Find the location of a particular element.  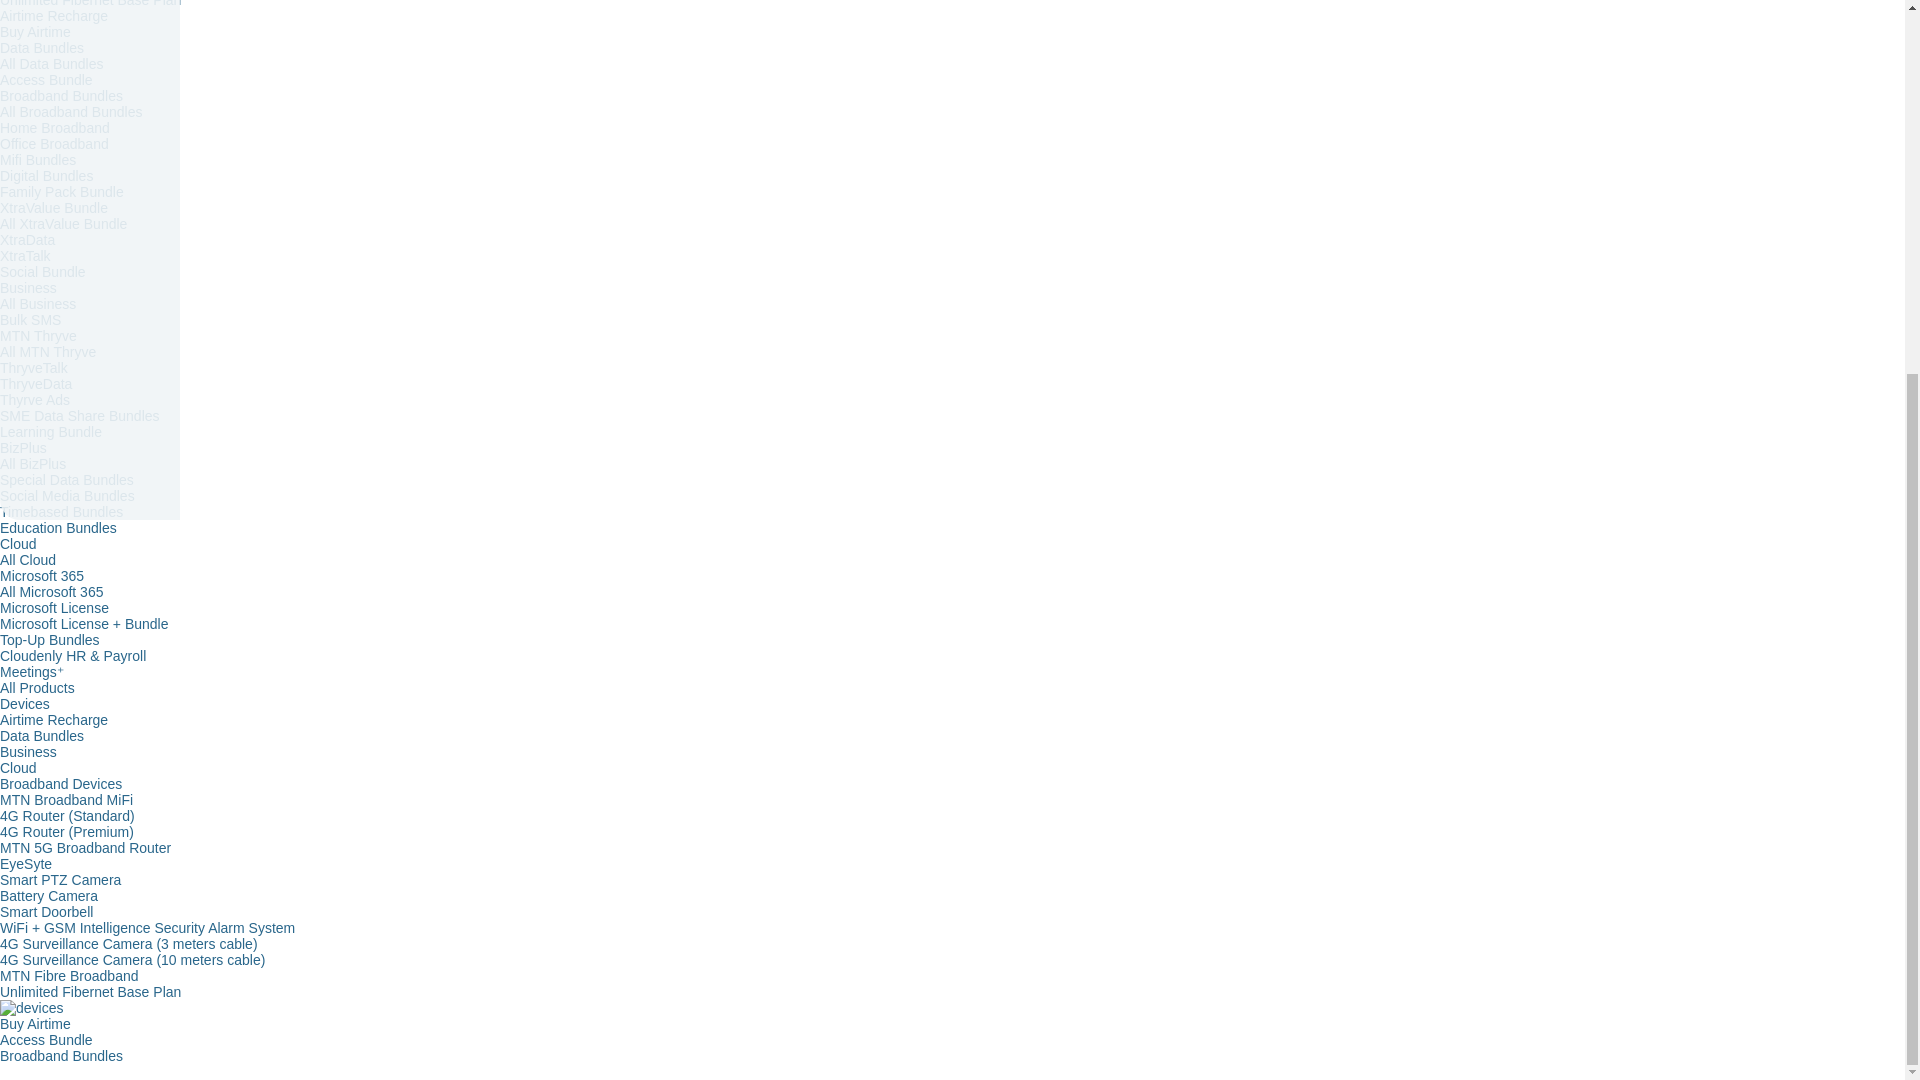

Broadband Bundles is located at coordinates (61, 95).